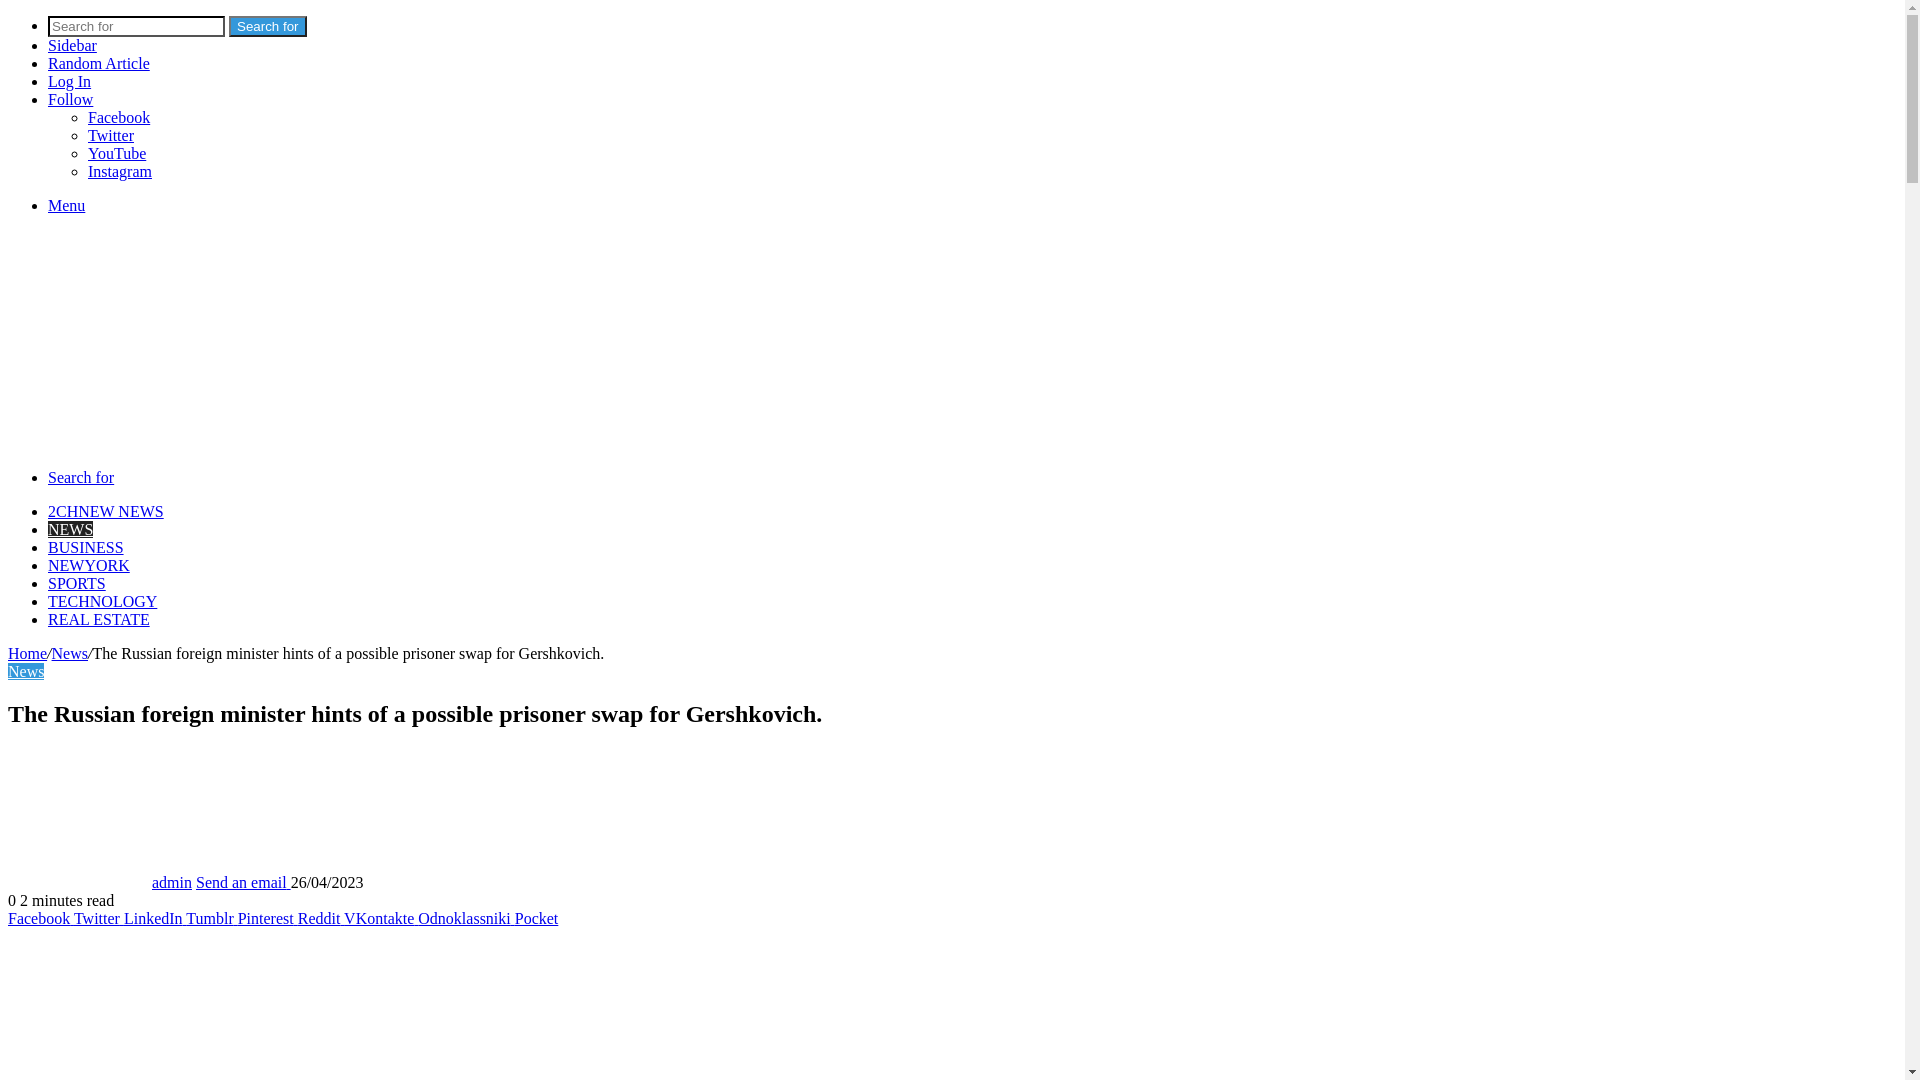  I want to click on VKontakte, so click(381, 918).